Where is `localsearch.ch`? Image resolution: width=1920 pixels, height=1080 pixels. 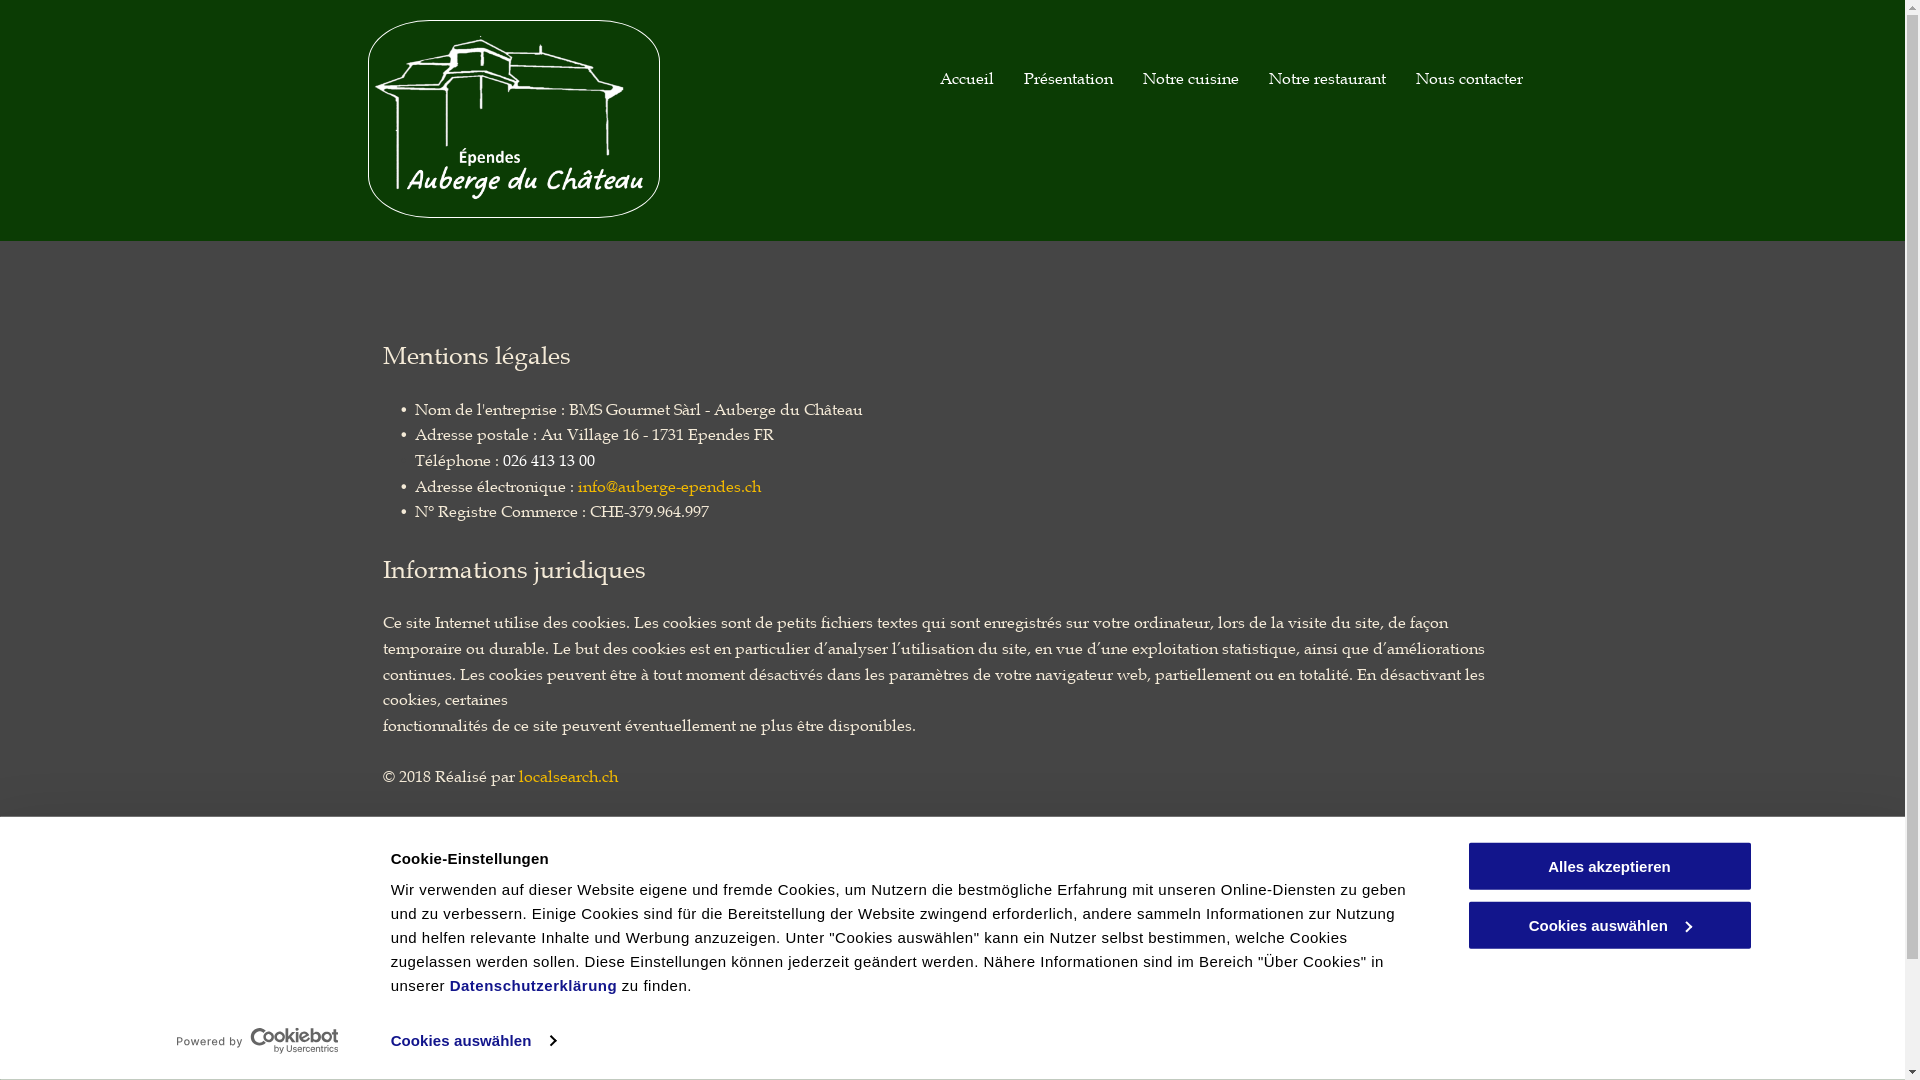
localsearch.ch is located at coordinates (568, 776).